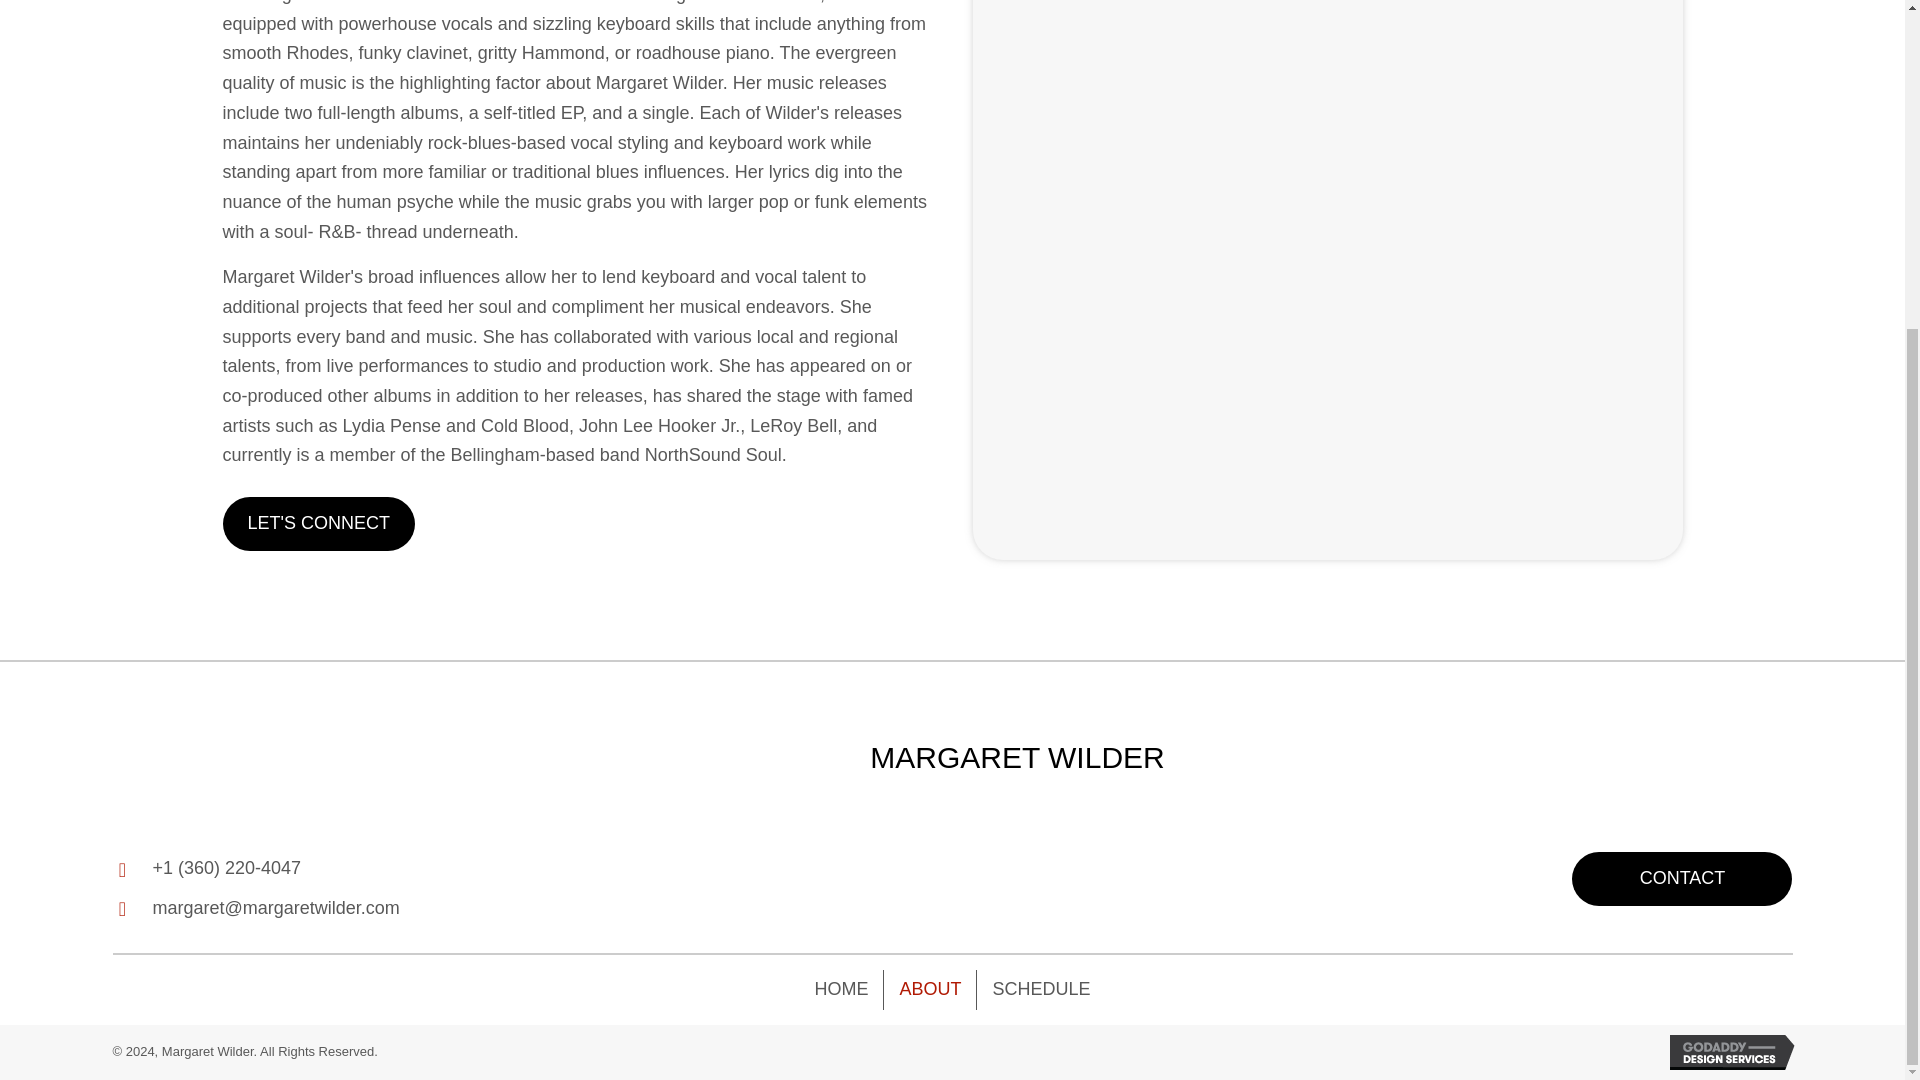  Describe the element at coordinates (1041, 989) in the screenshot. I see `SCHEDULE` at that location.